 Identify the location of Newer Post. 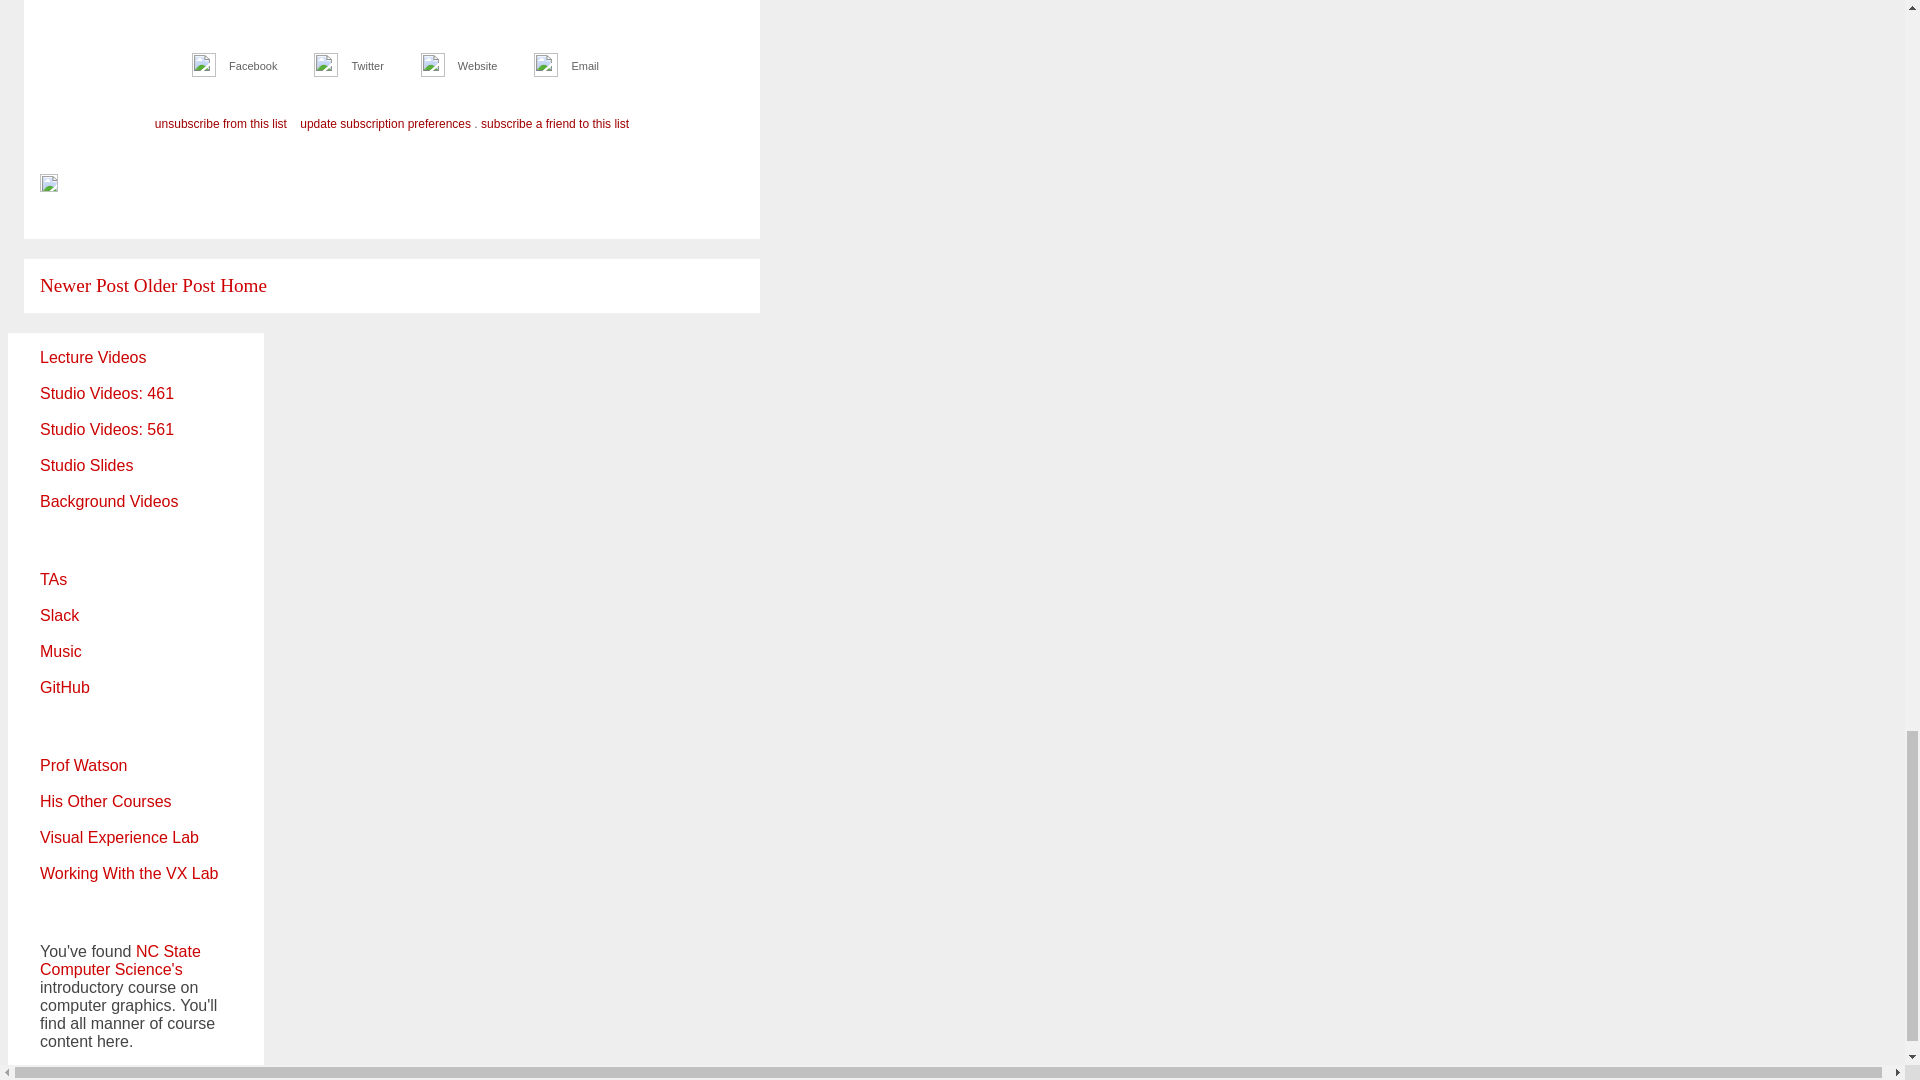
(84, 285).